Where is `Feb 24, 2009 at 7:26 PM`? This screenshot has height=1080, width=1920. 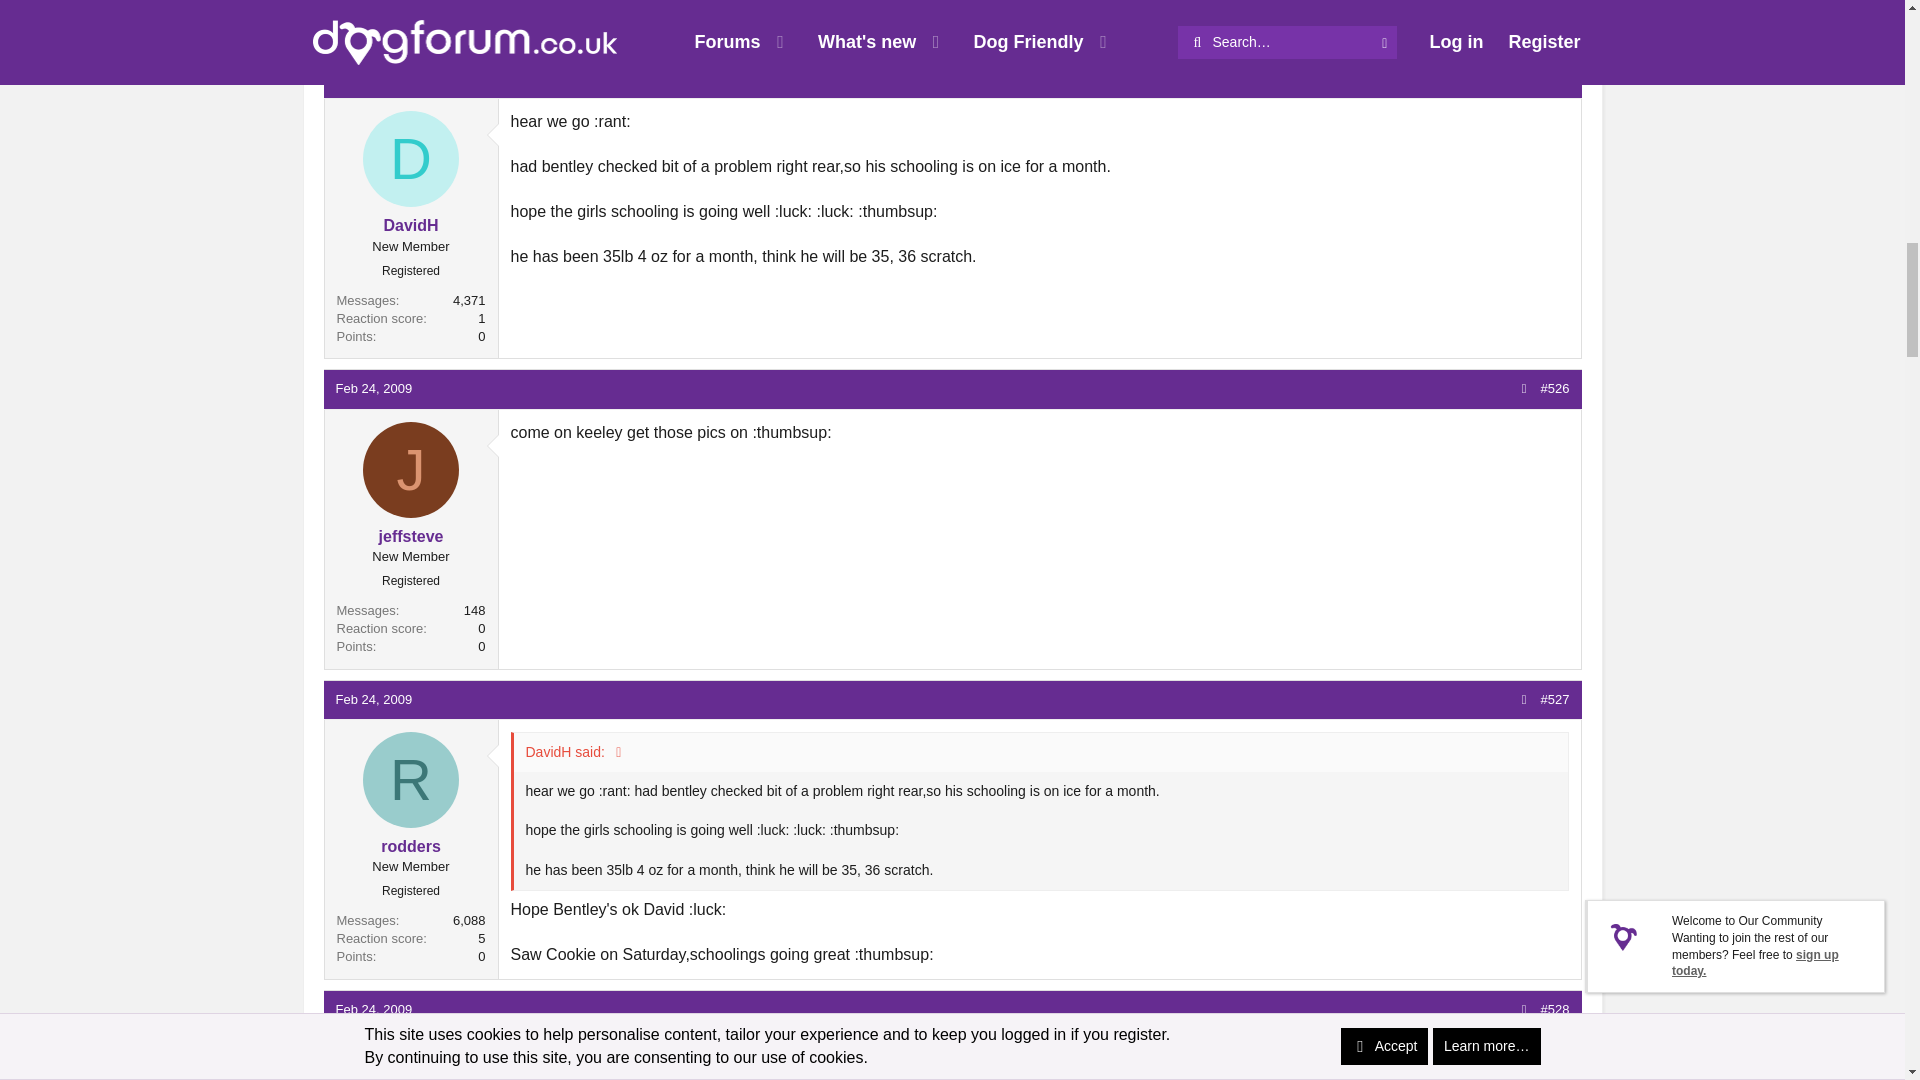 Feb 24, 2009 at 7:26 PM is located at coordinates (374, 1010).